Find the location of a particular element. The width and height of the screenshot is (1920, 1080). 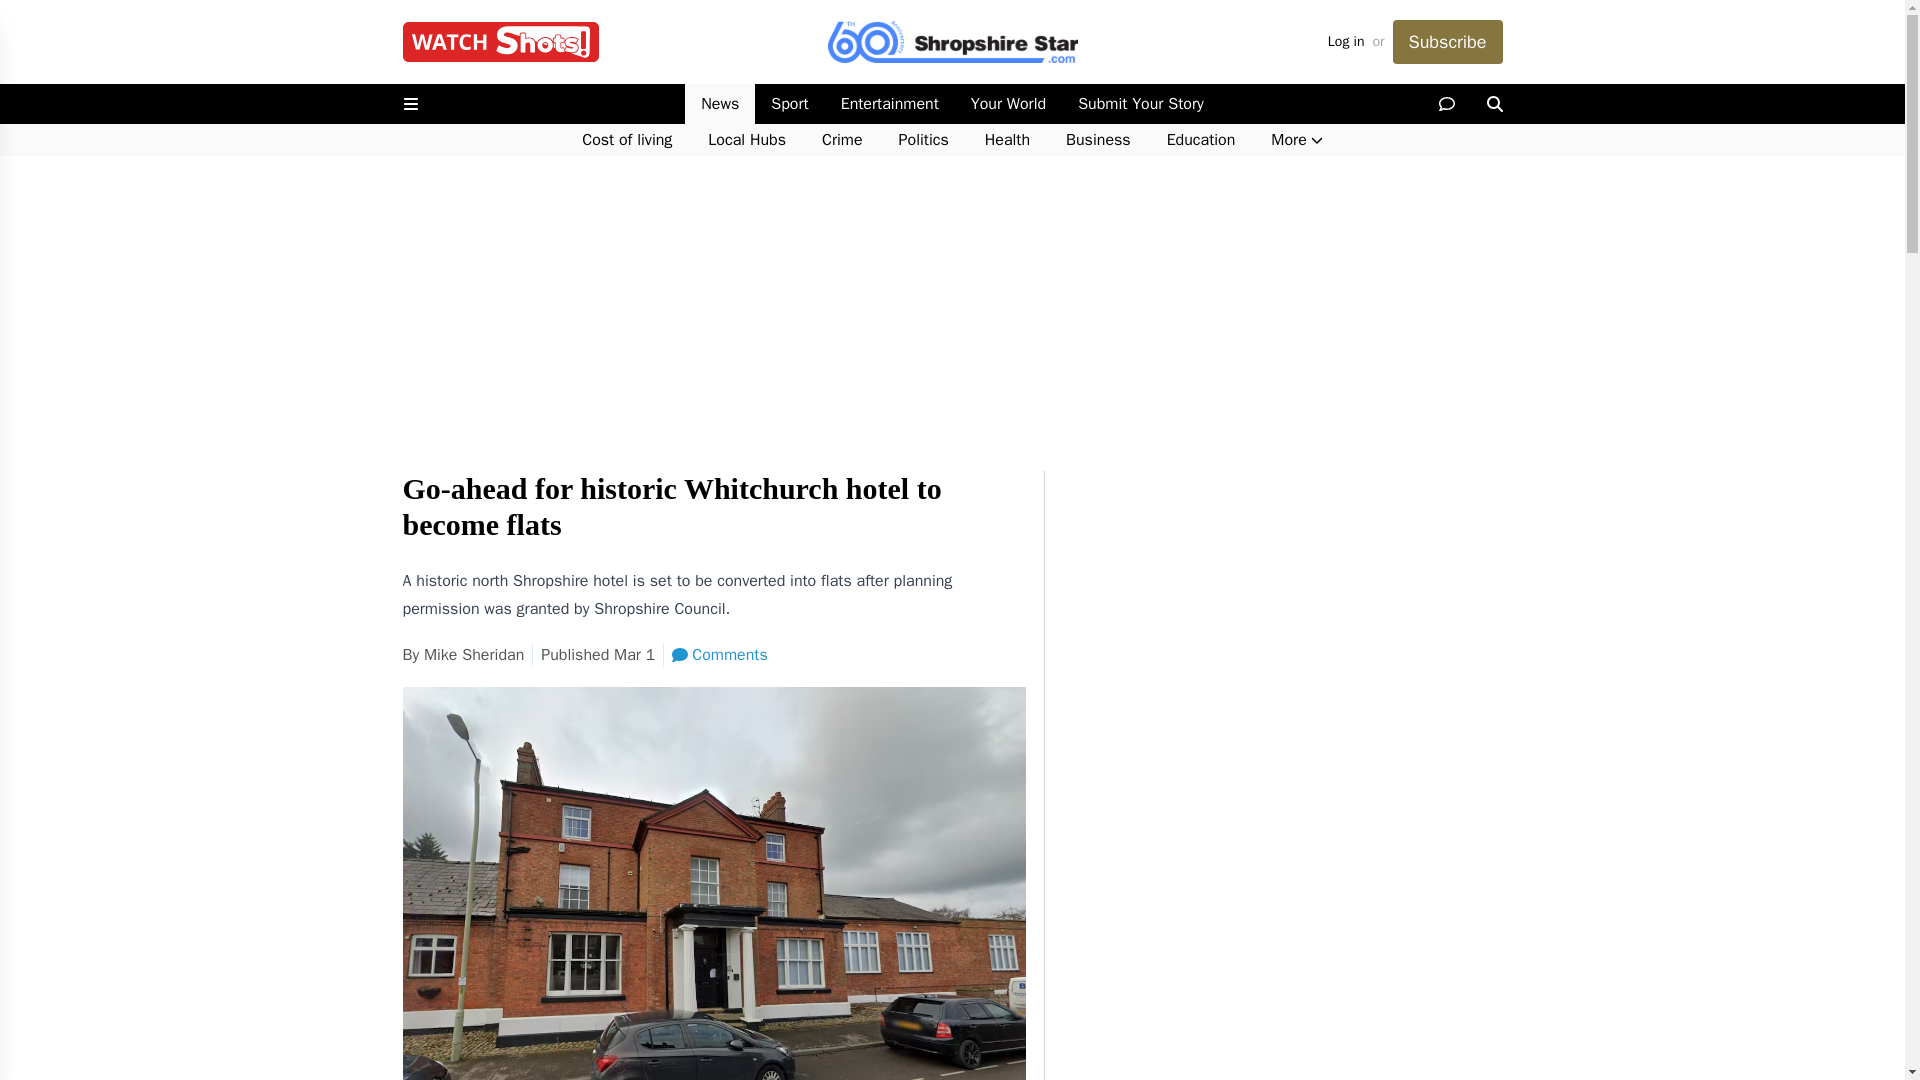

Log in is located at coordinates (1346, 42).